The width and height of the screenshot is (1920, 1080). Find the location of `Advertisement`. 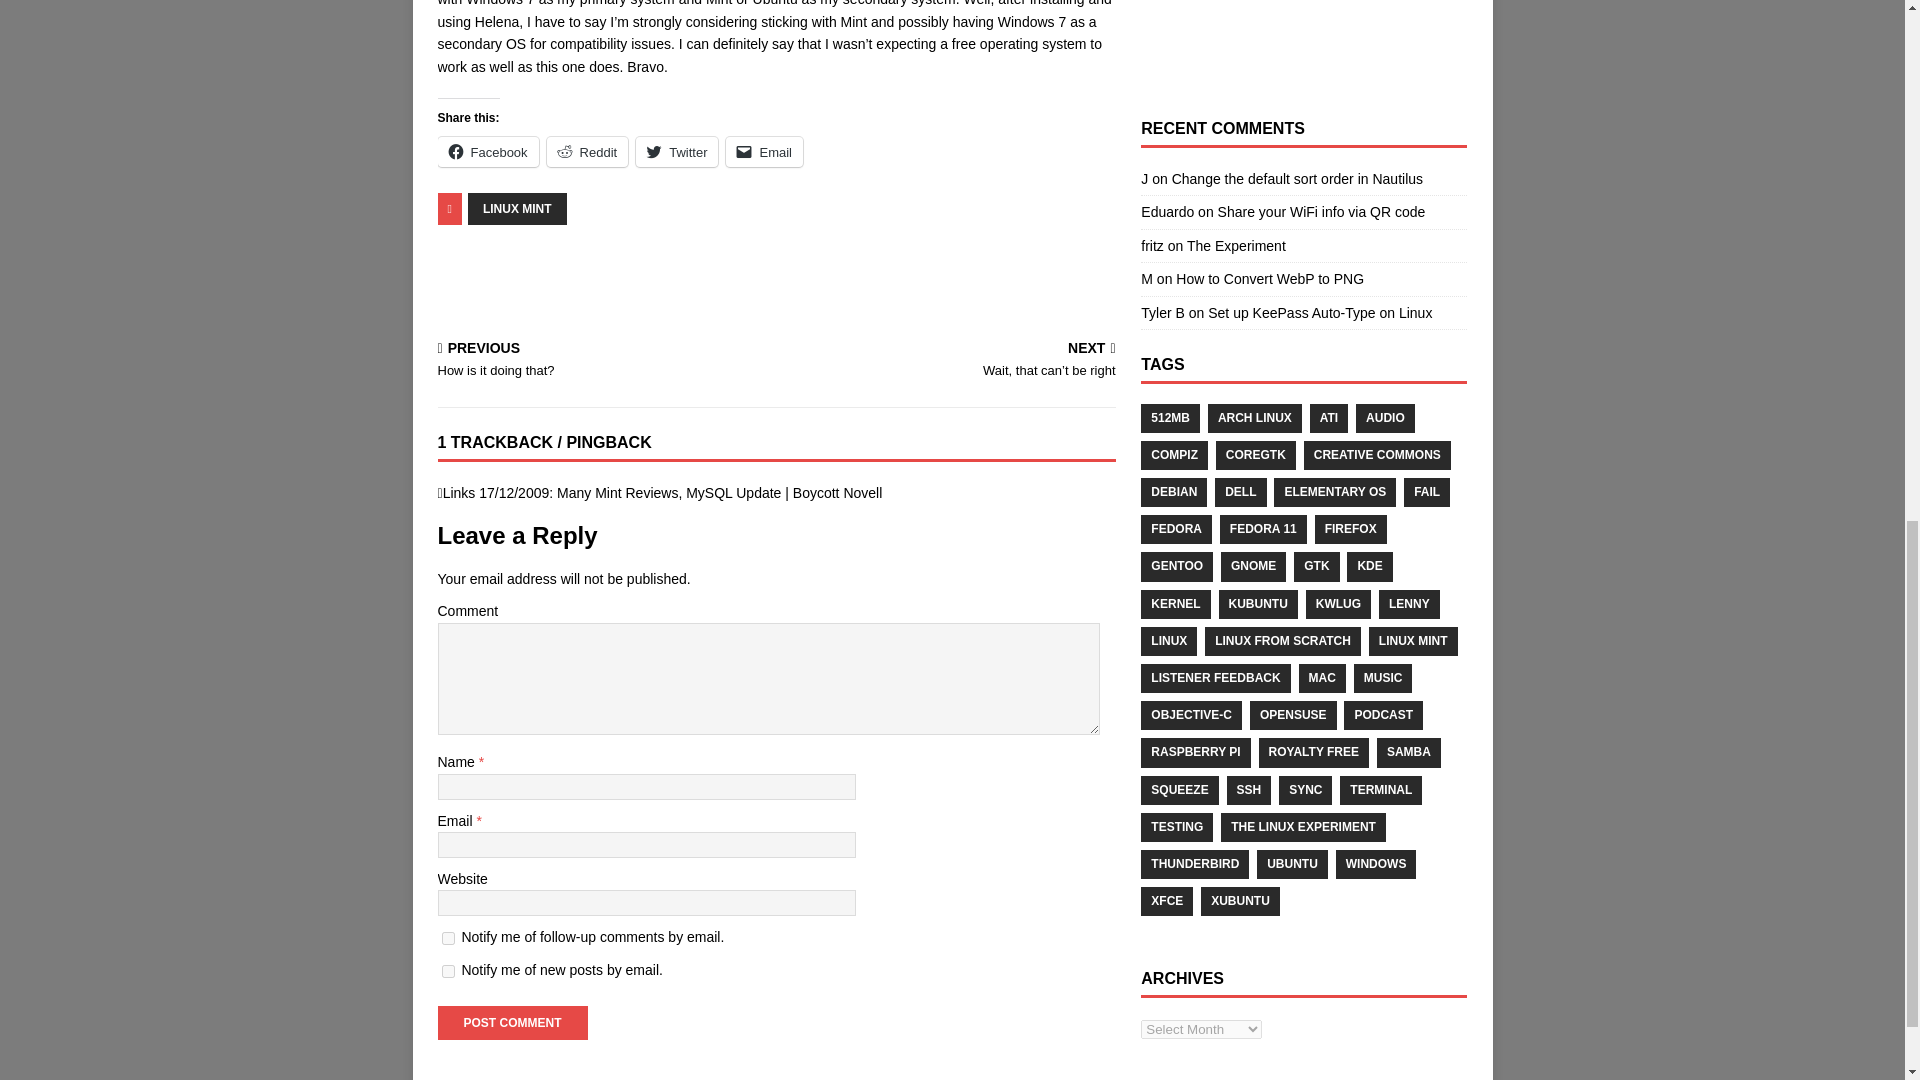

Advertisement is located at coordinates (1303, 36).